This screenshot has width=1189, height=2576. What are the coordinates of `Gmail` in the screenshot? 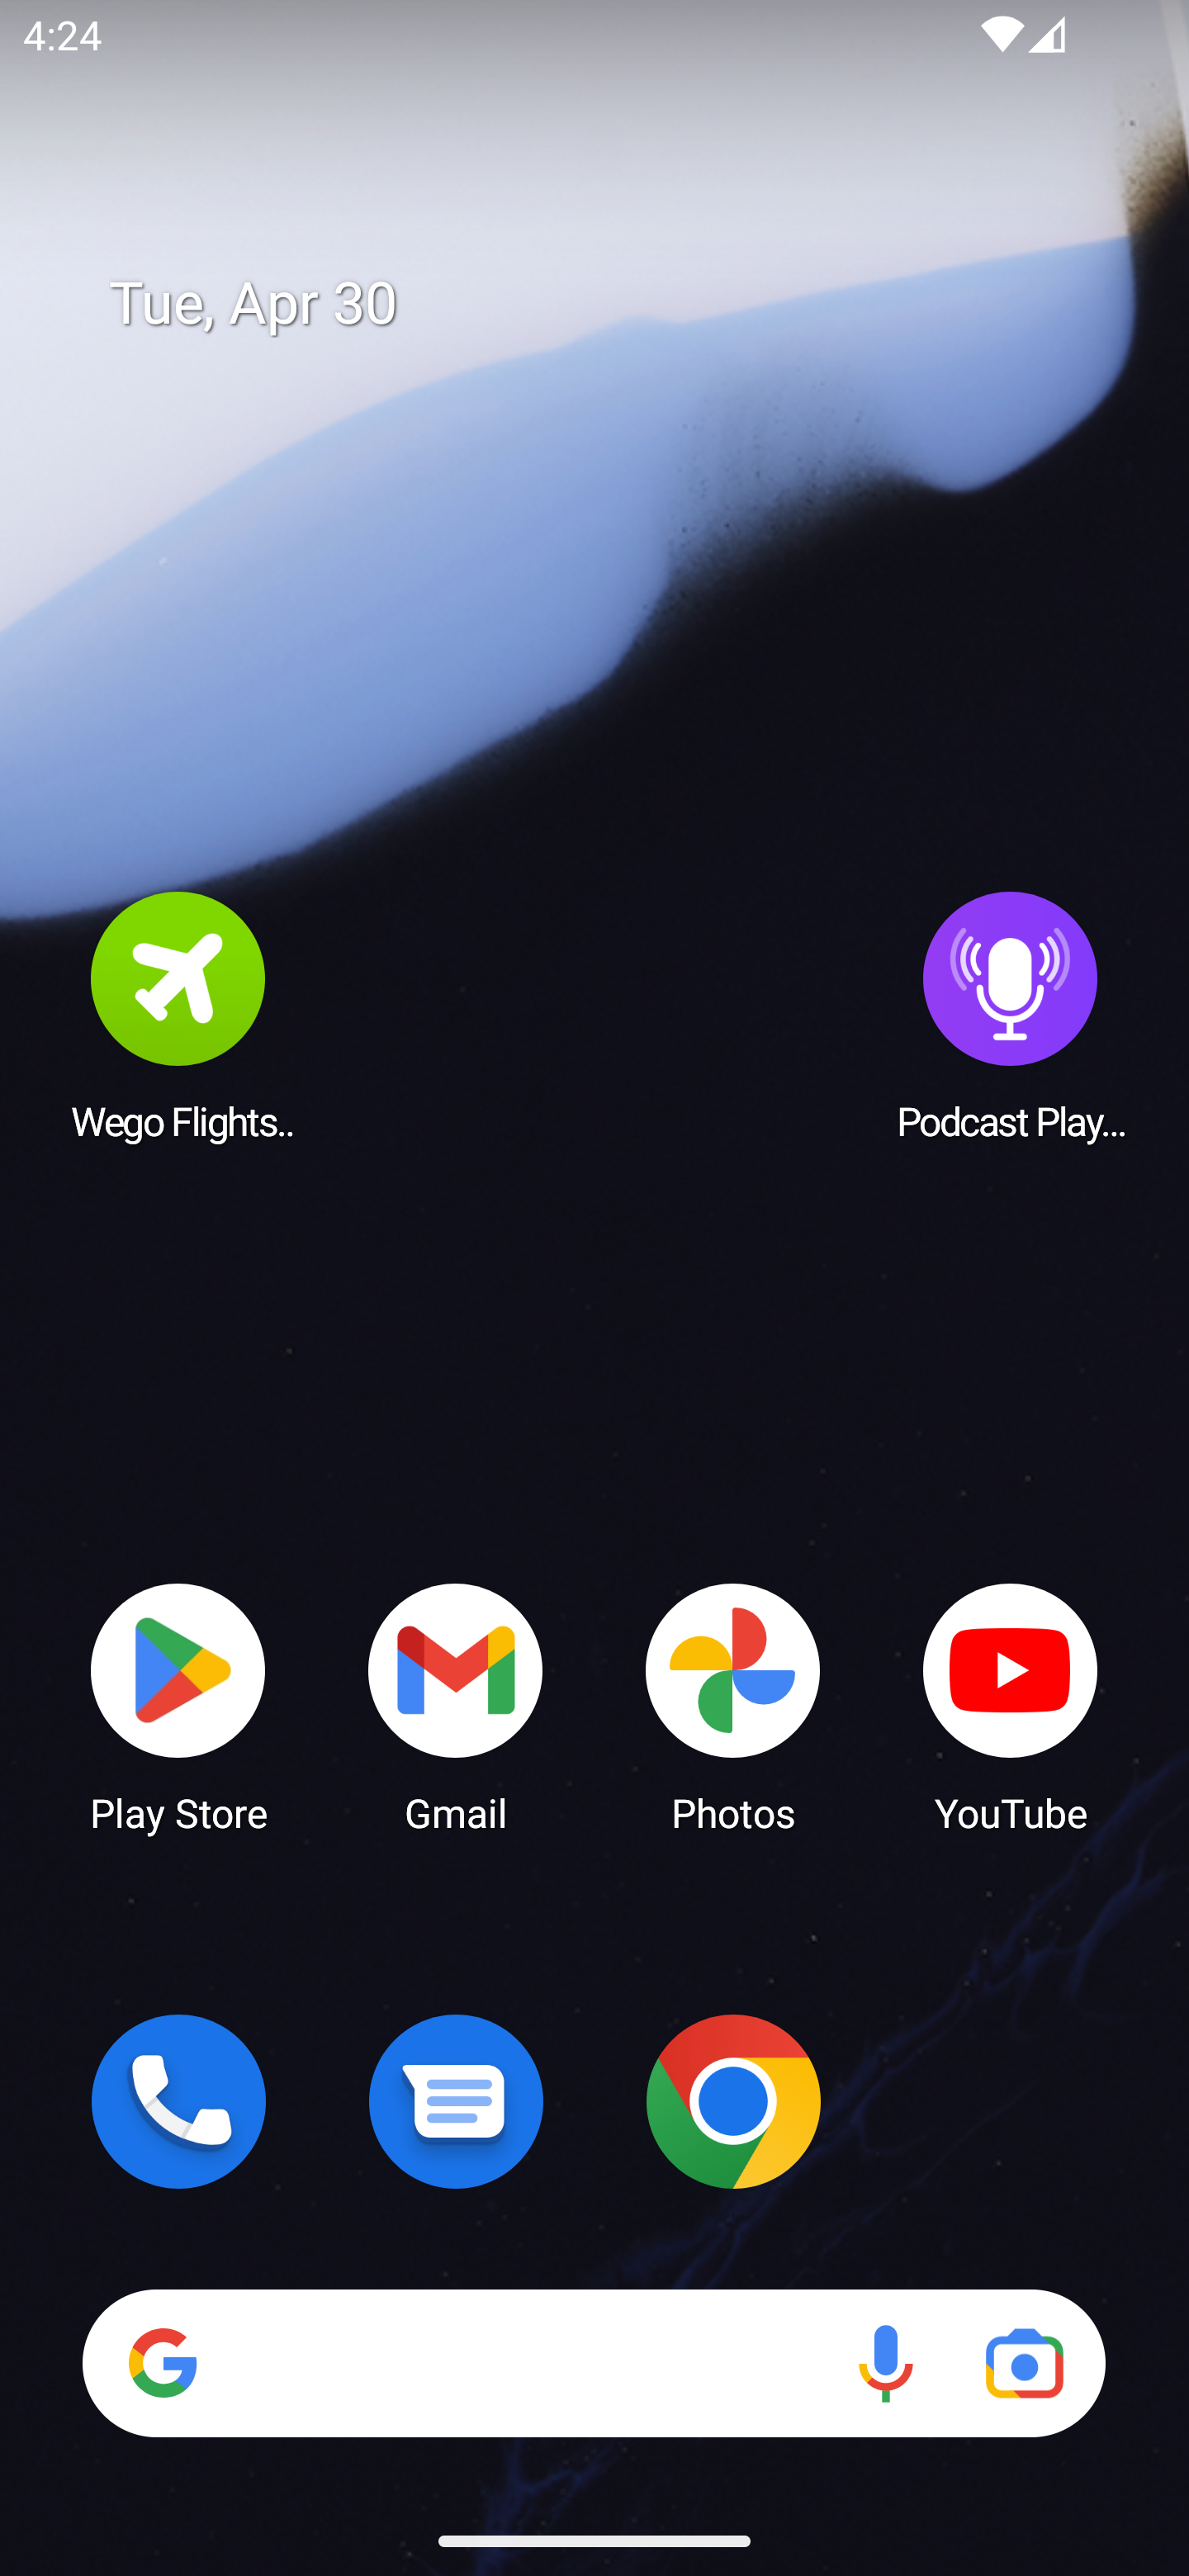 It's located at (456, 1706).